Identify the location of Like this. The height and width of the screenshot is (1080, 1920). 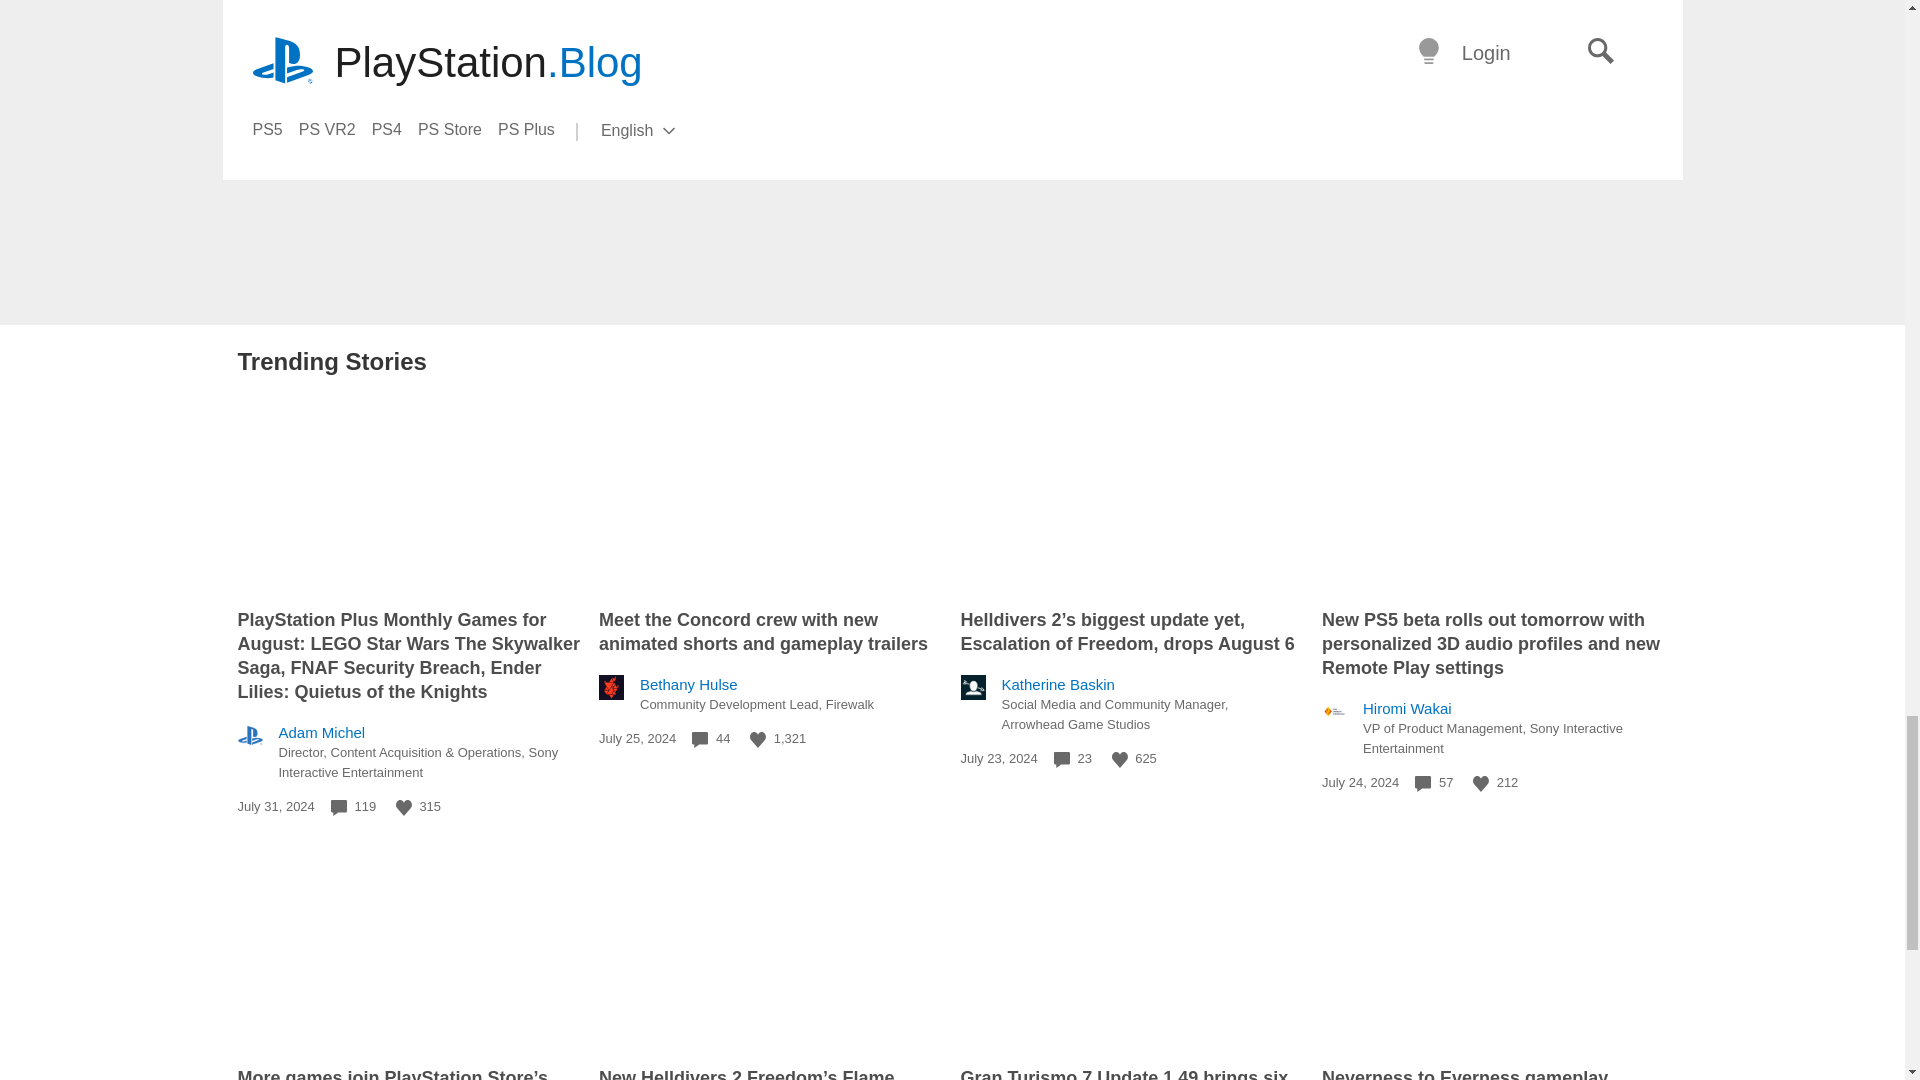
(404, 808).